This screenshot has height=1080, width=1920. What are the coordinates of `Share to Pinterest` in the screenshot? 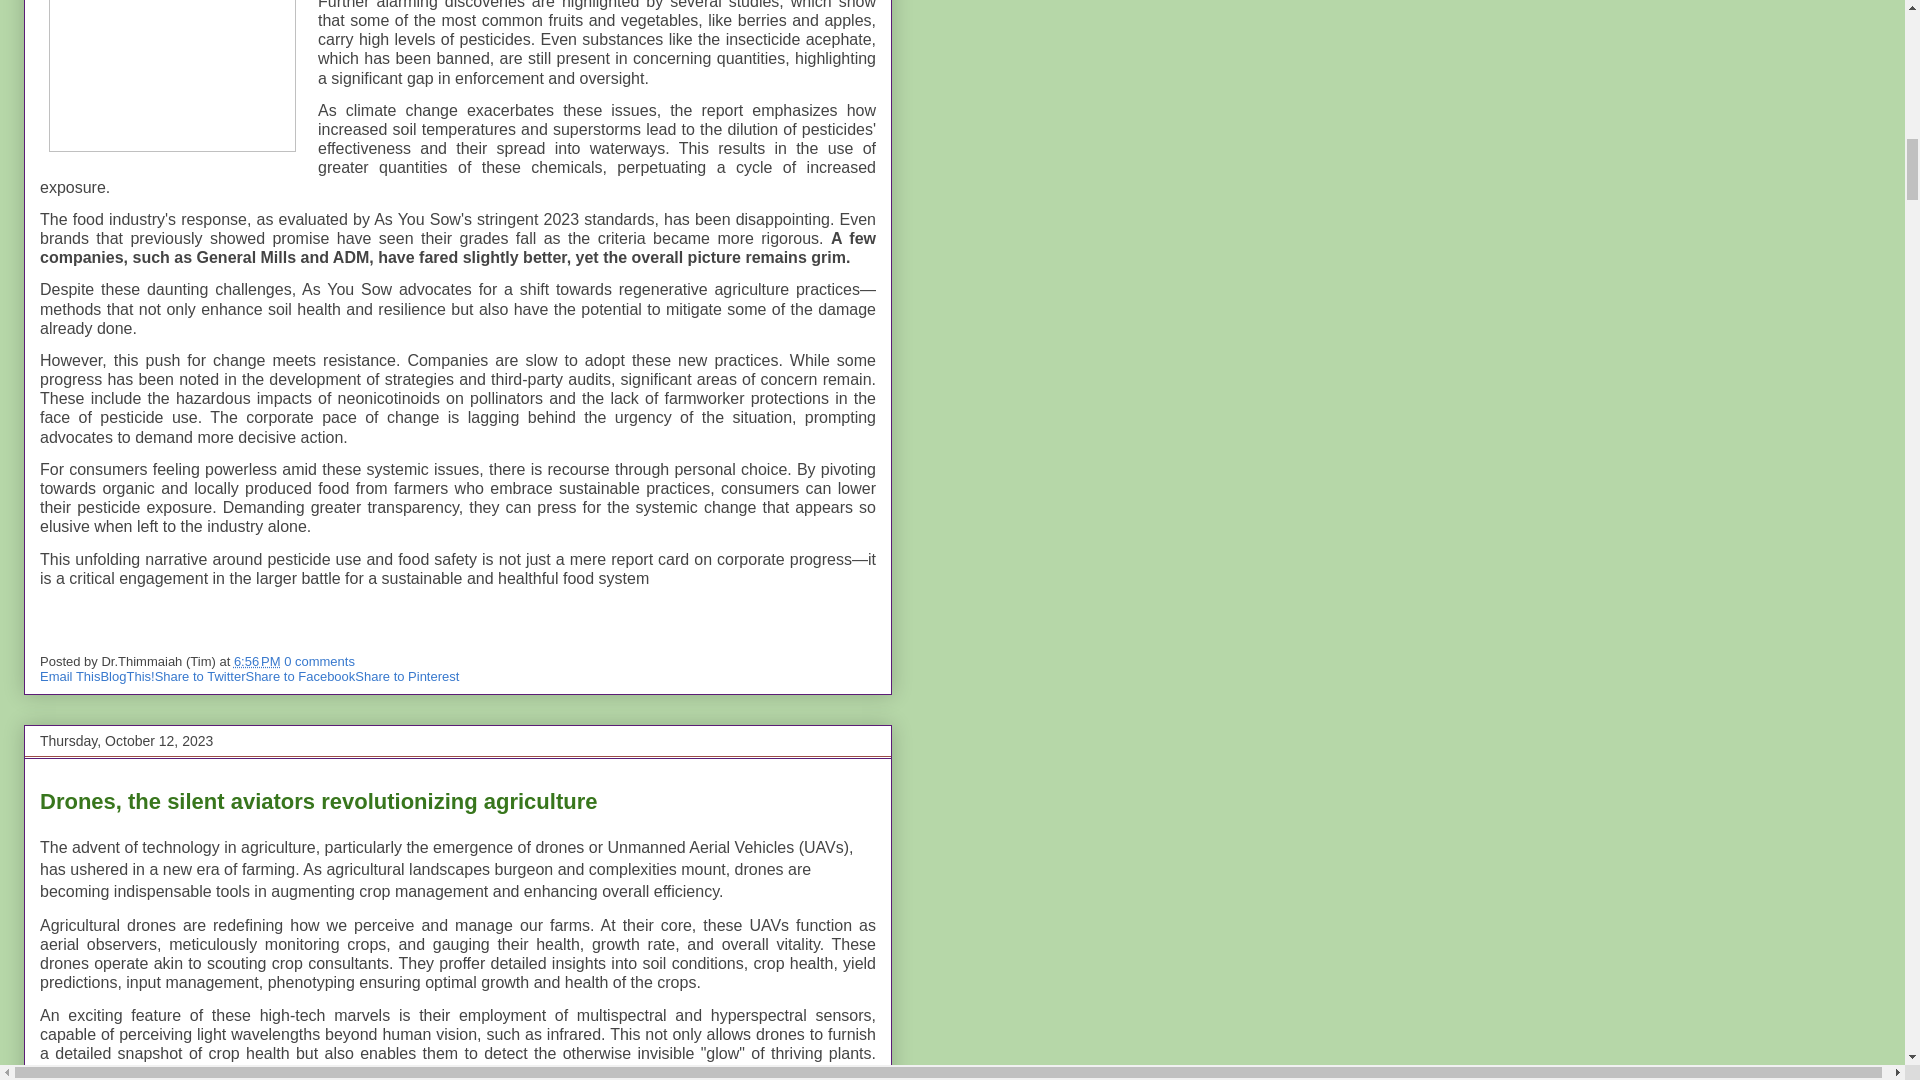 It's located at (406, 676).